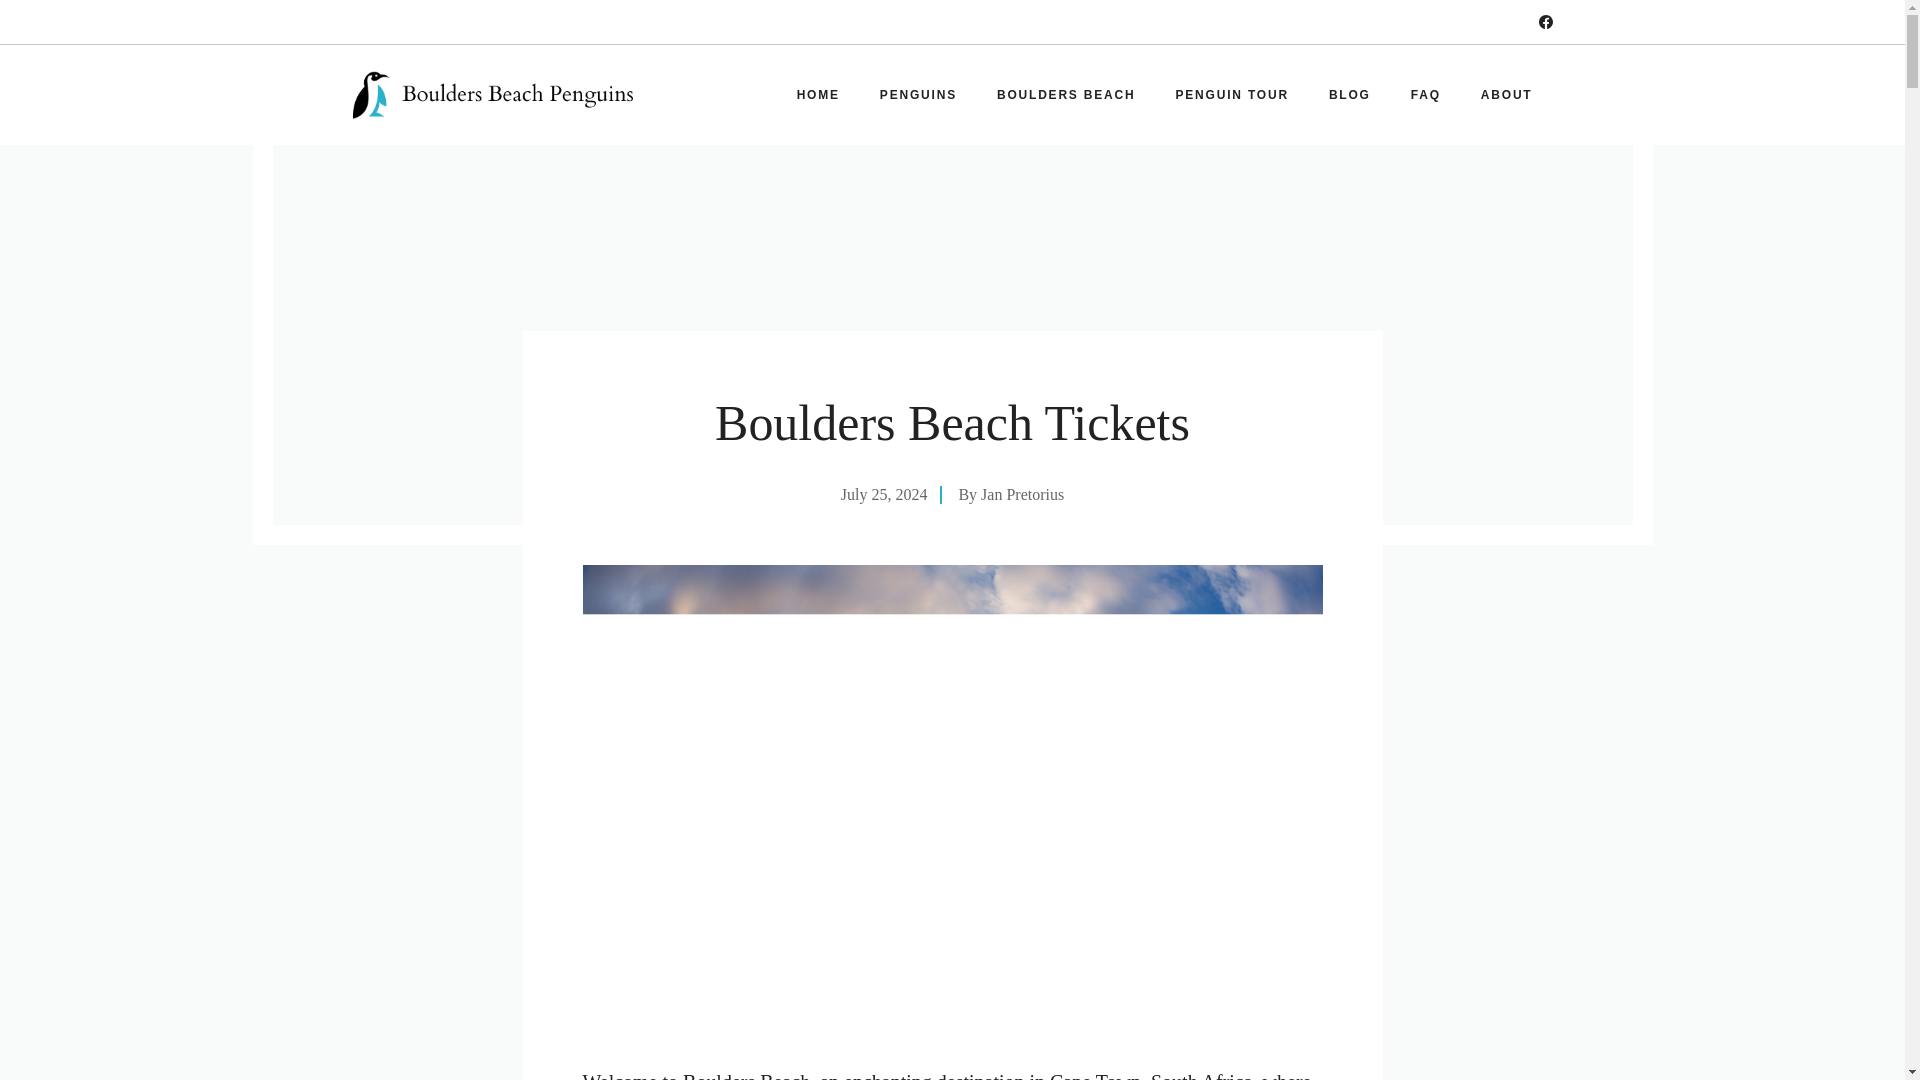  Describe the element at coordinates (1507, 94) in the screenshot. I see `ABOUT` at that location.